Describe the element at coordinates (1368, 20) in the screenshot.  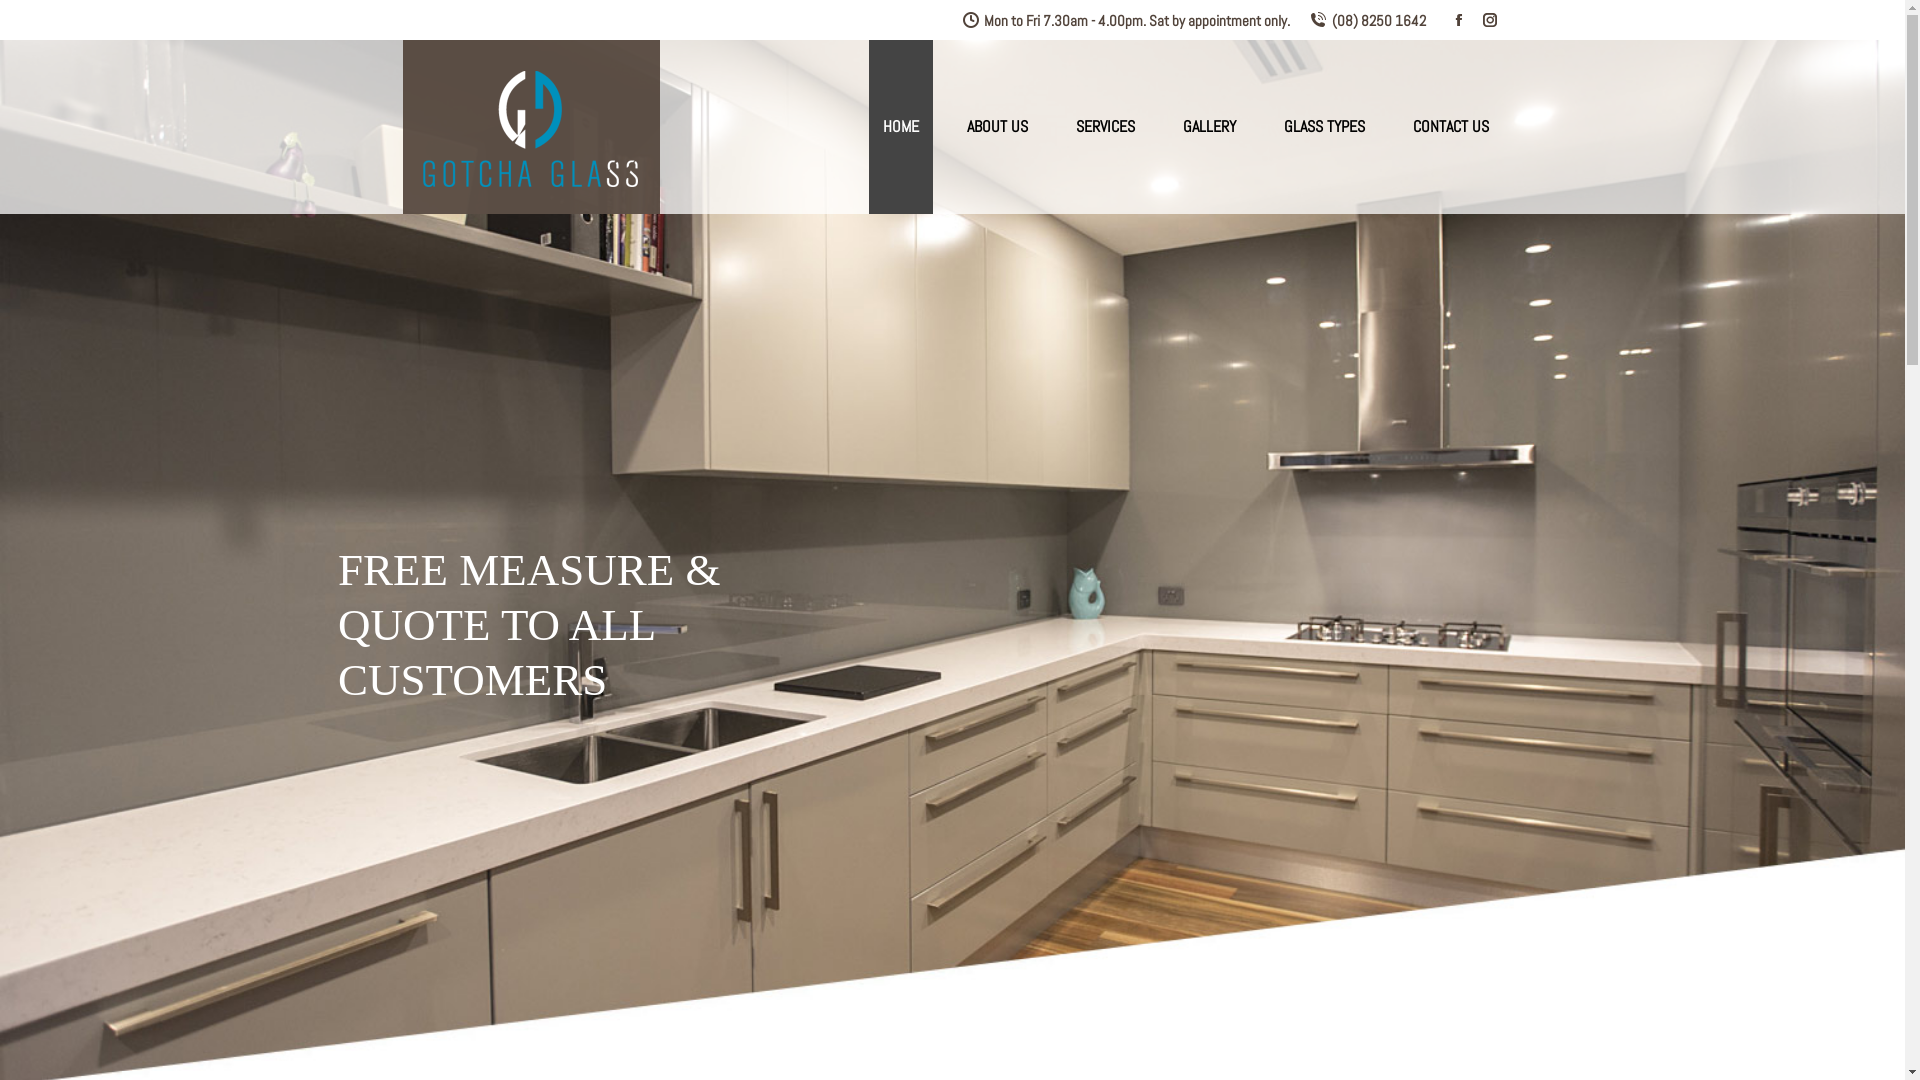
I see `(08) 8250 1642` at that location.